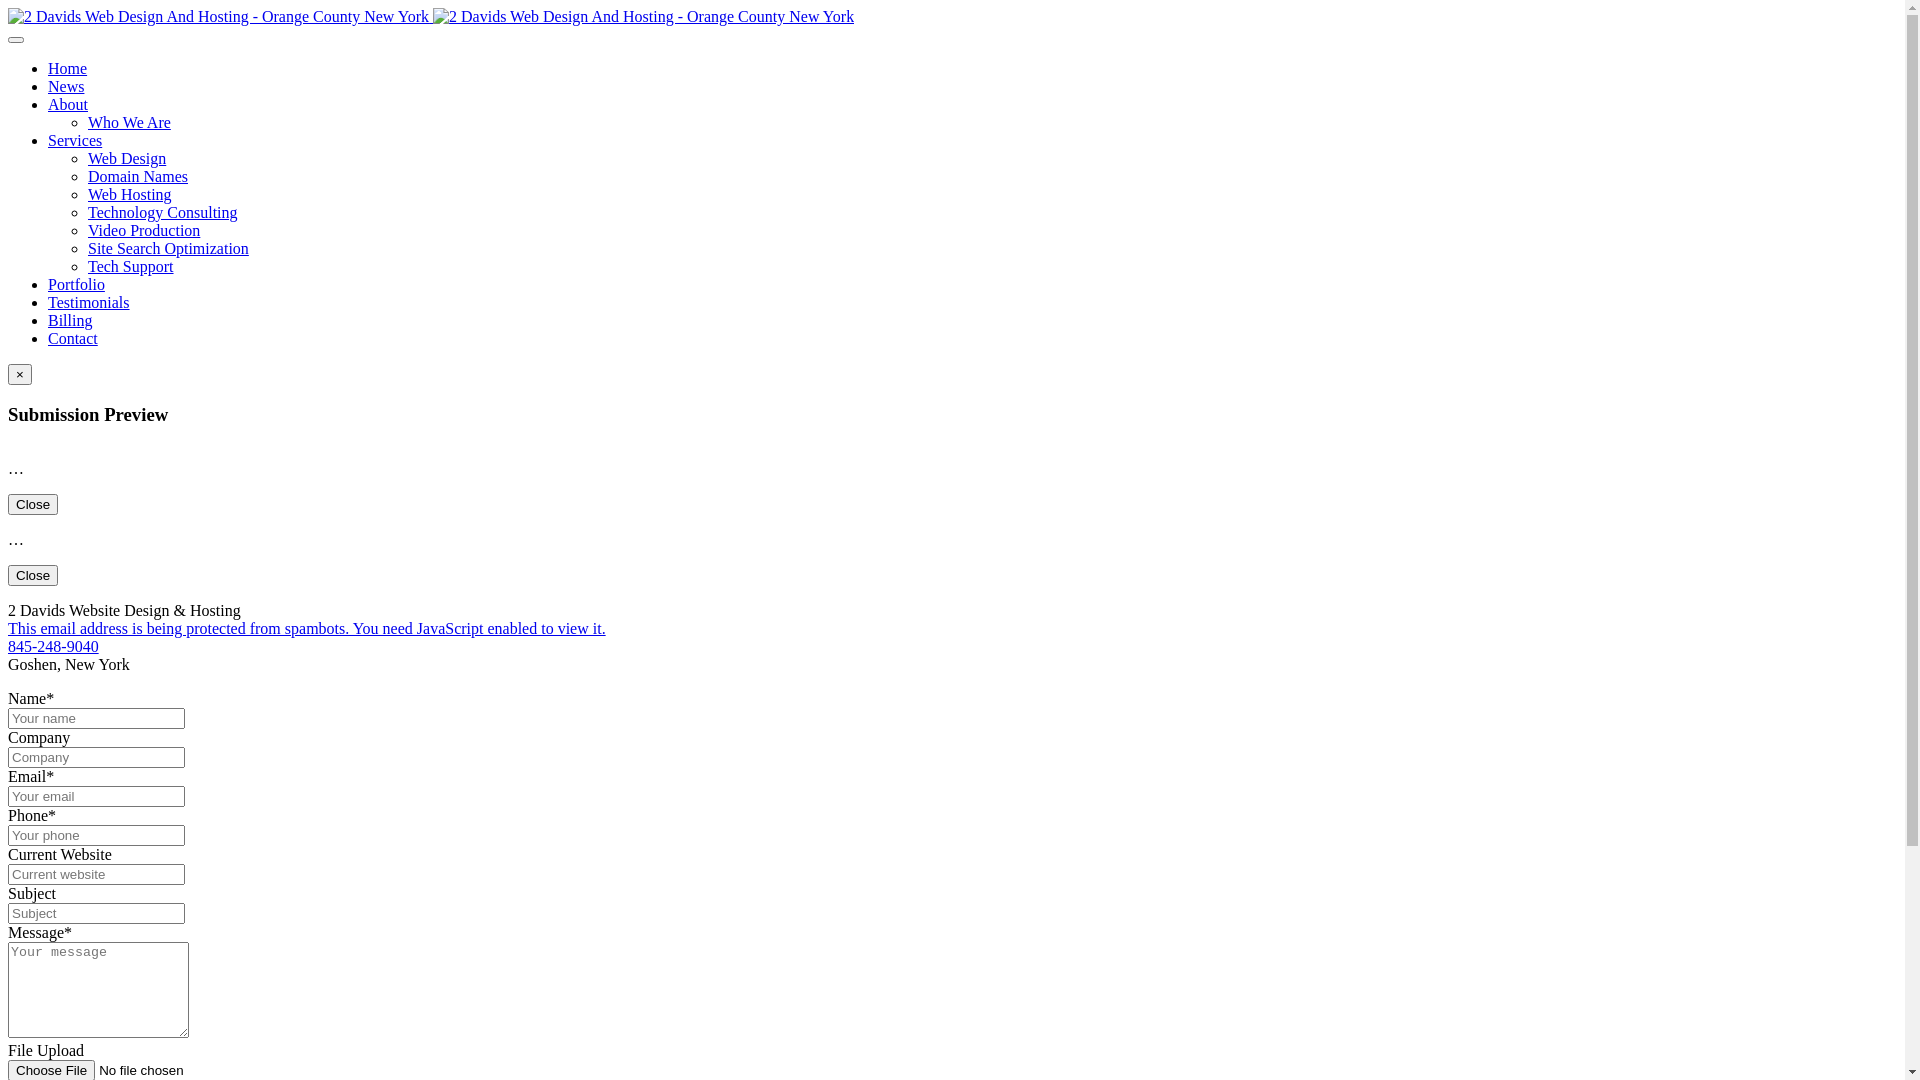 This screenshot has width=1920, height=1080. What do you see at coordinates (431, 16) in the screenshot?
I see `2 Davids Web Design And Hosting - Orange County New York` at bounding box center [431, 16].